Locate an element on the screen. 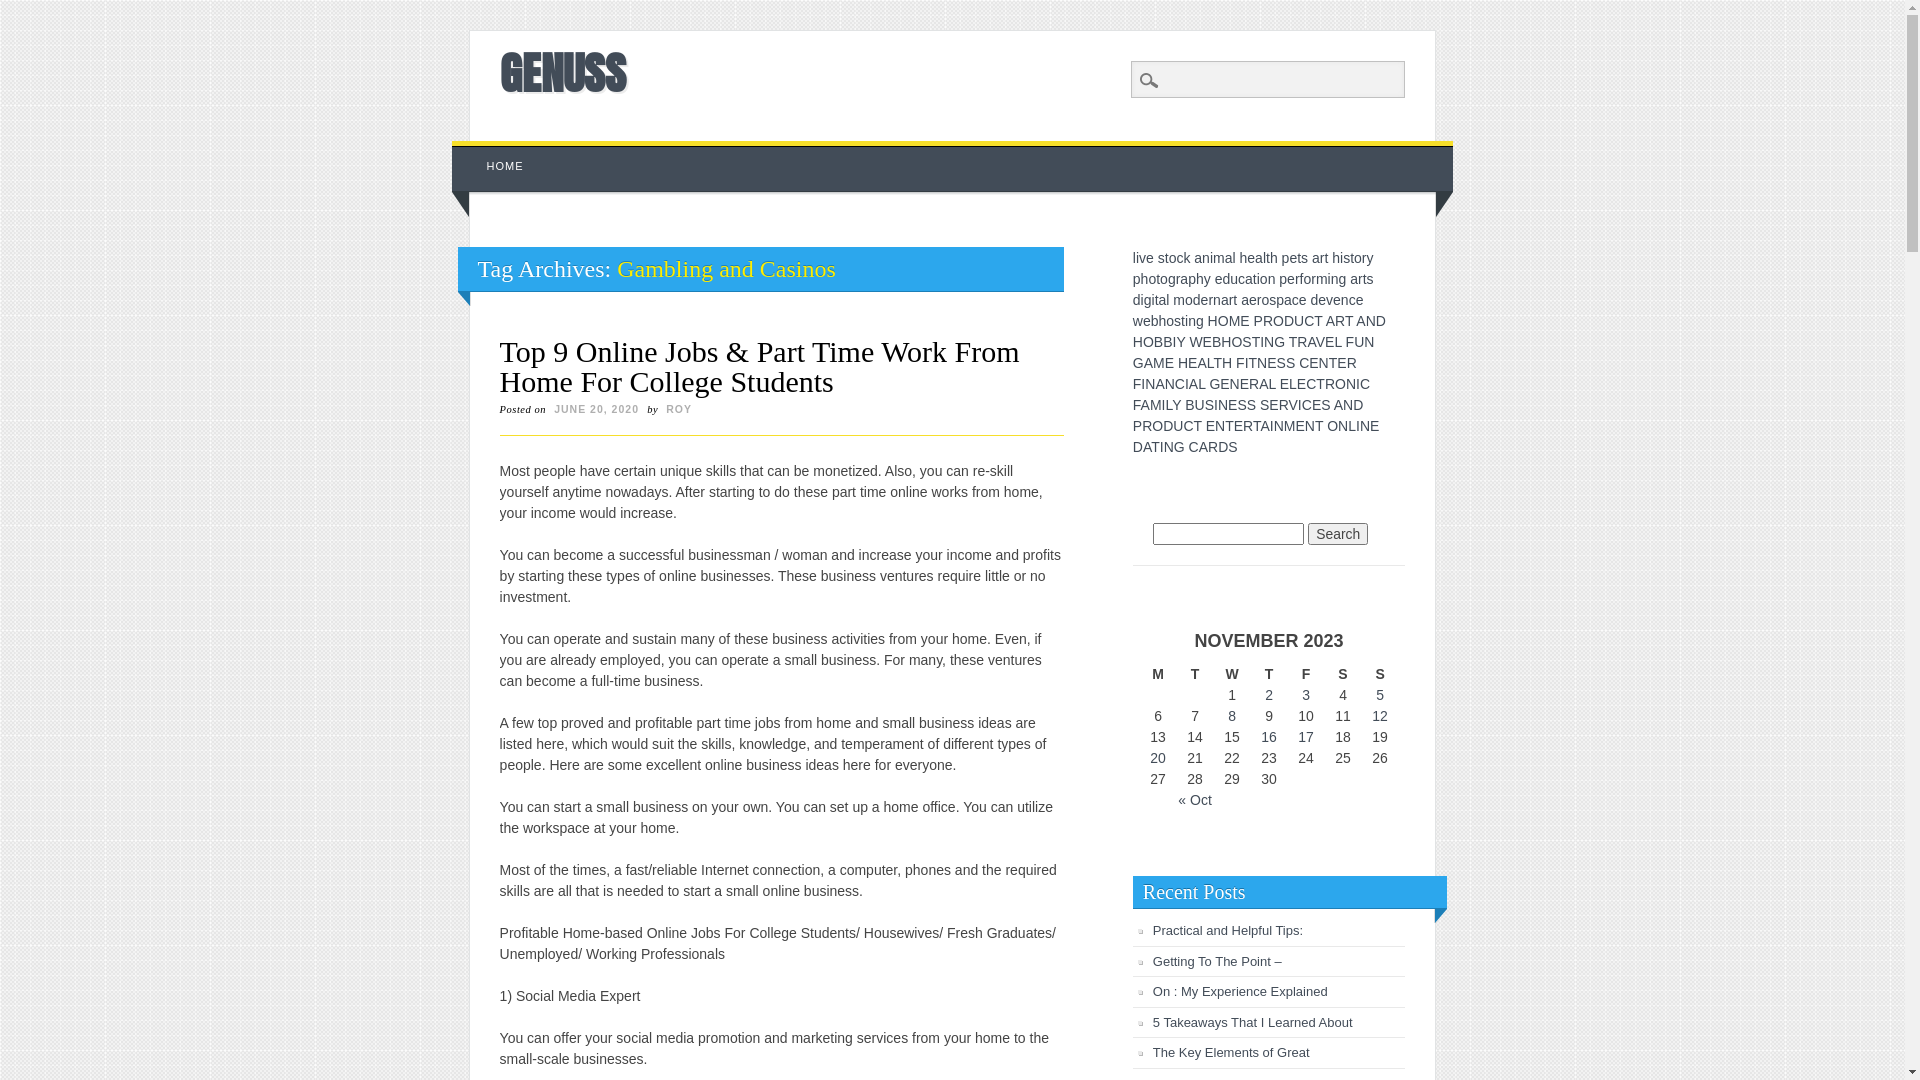  N is located at coordinates (1169, 447).